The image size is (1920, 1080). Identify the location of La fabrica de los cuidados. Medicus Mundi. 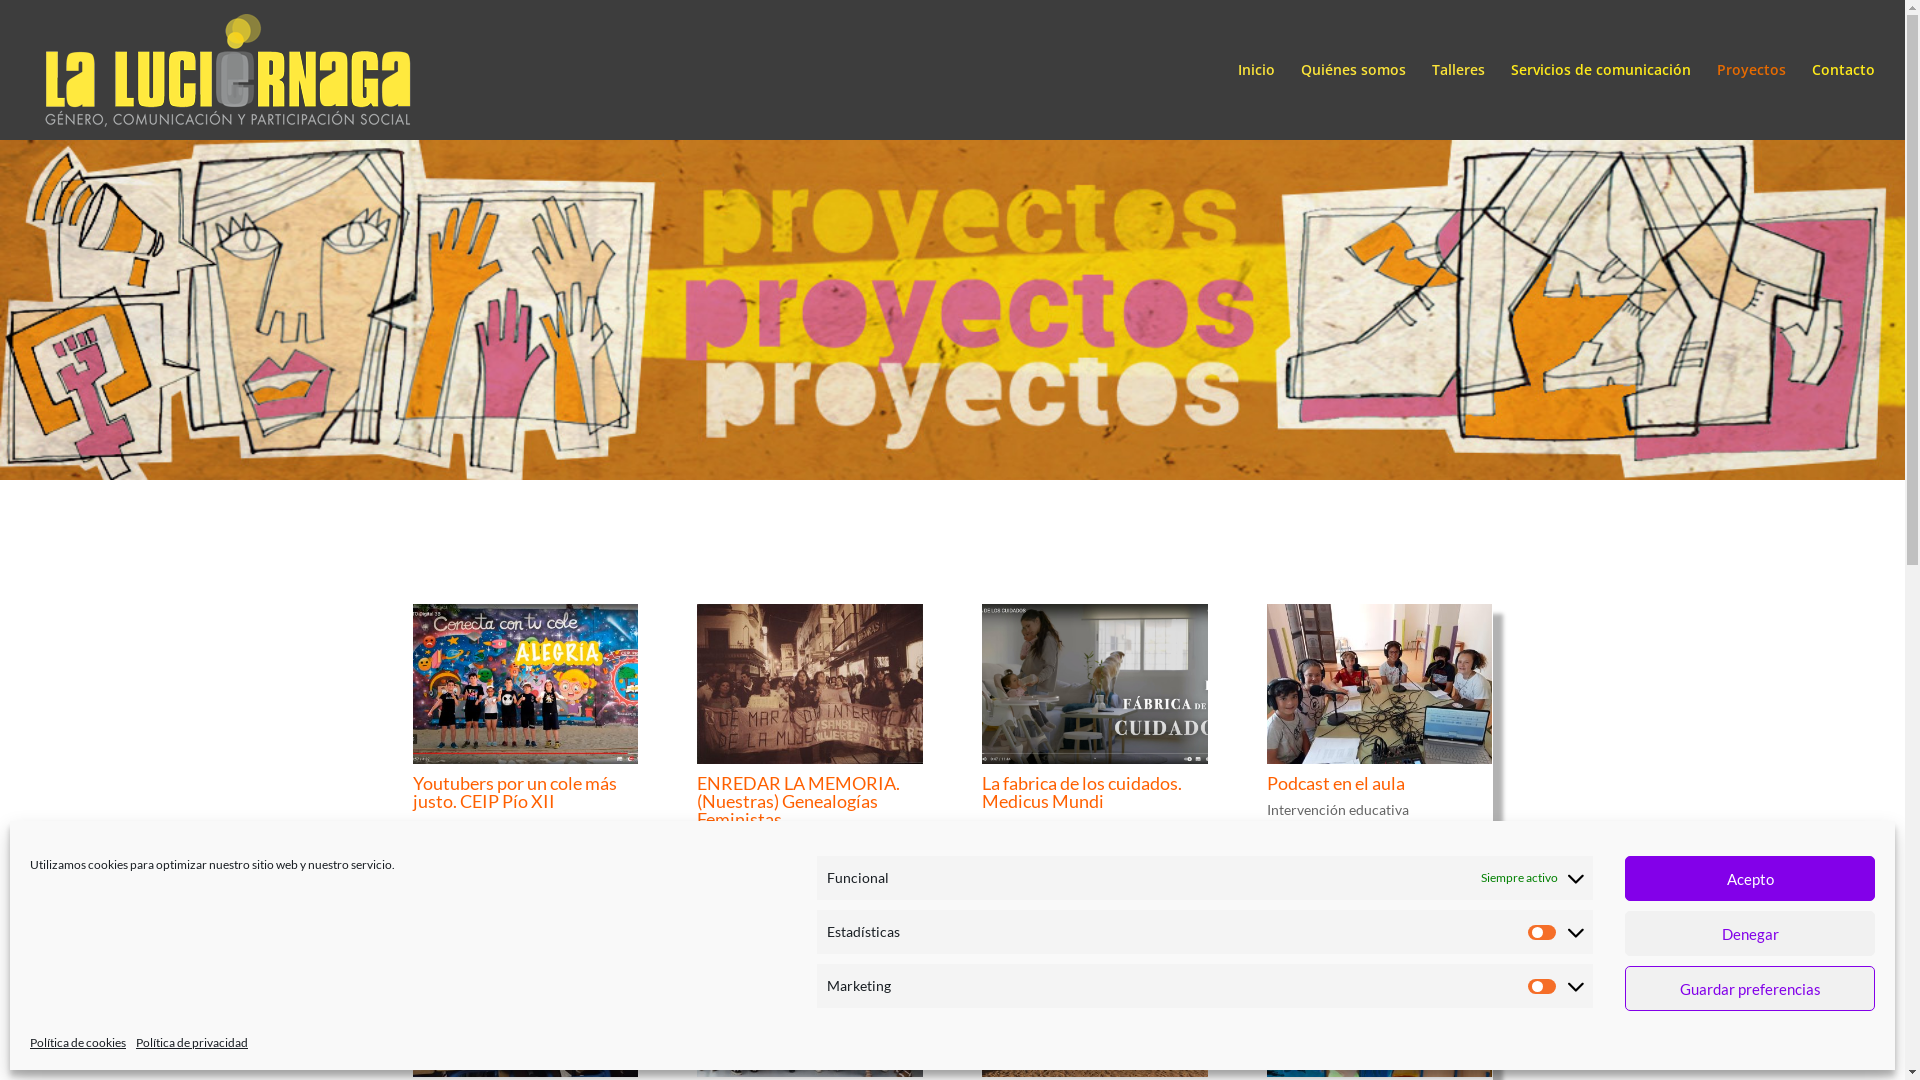
(1082, 792).